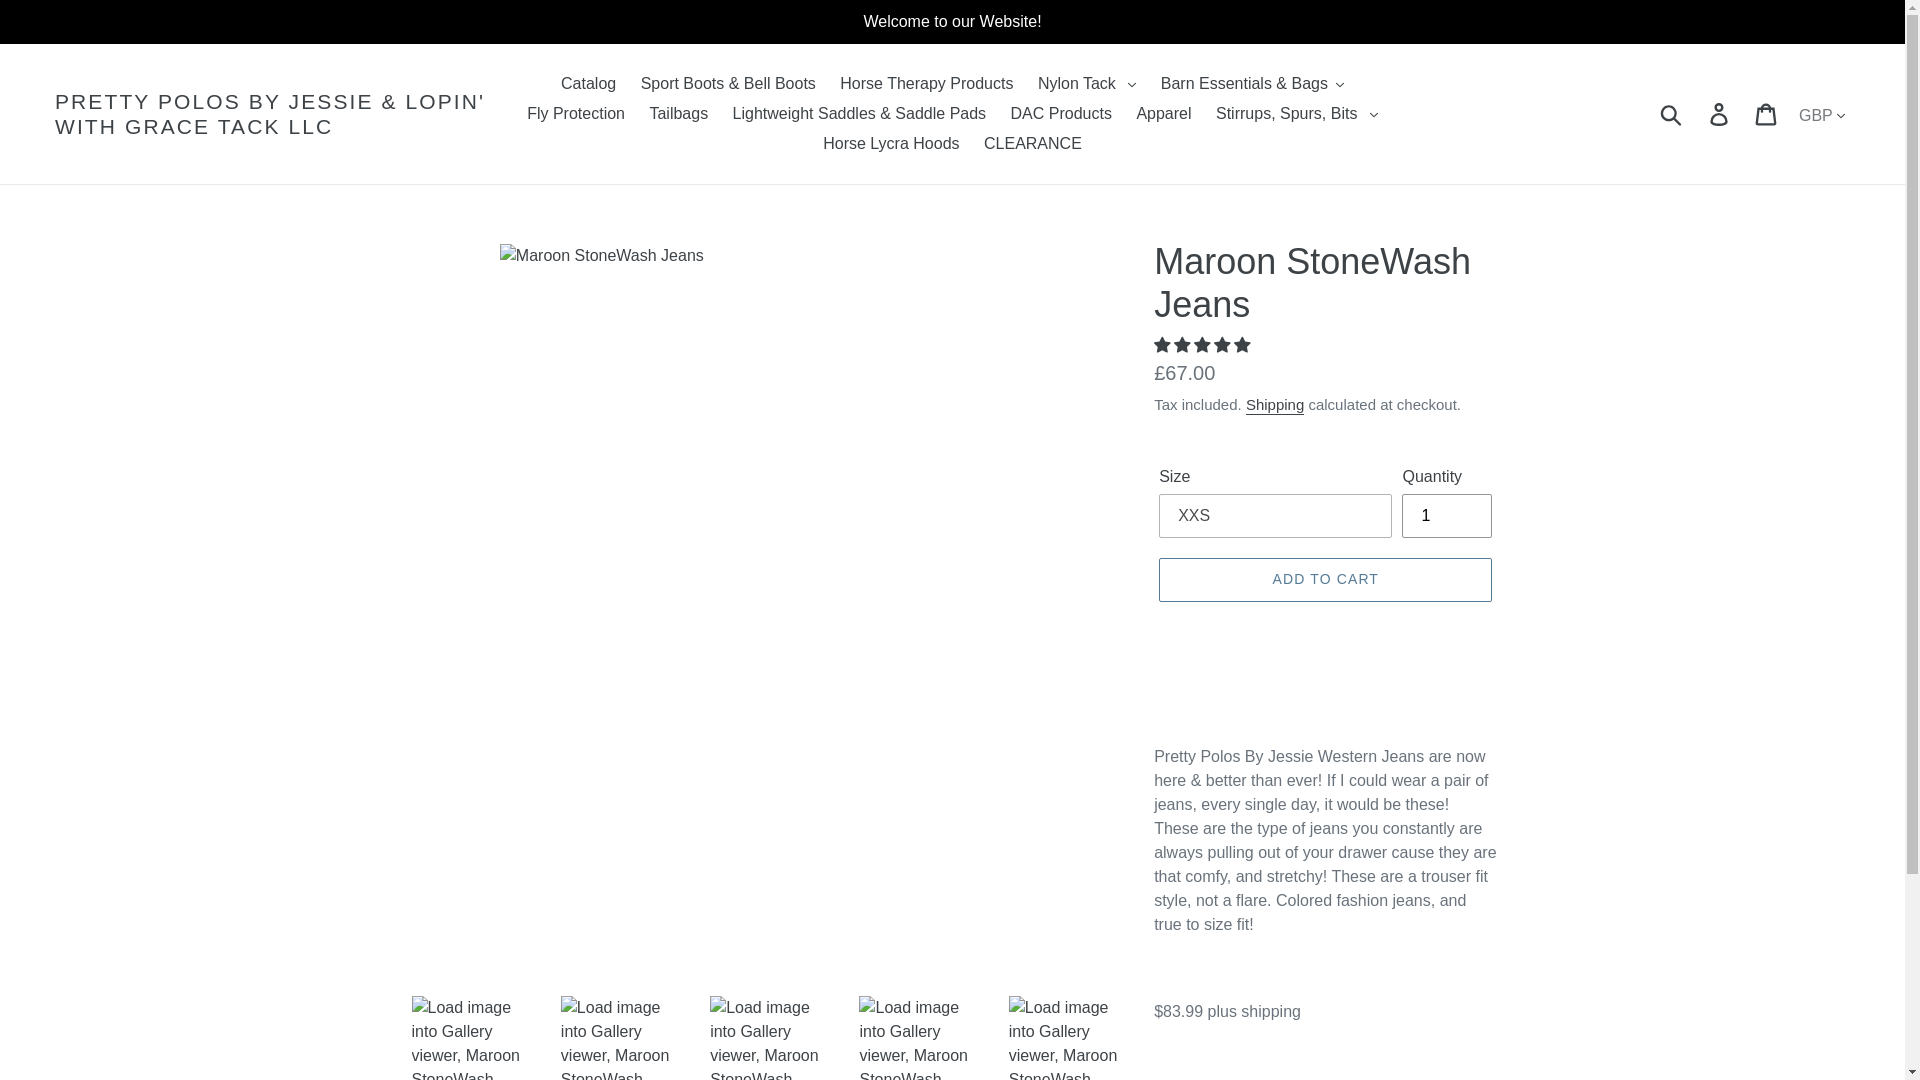 The width and height of the screenshot is (1920, 1080). I want to click on DAC Products, so click(1060, 114).